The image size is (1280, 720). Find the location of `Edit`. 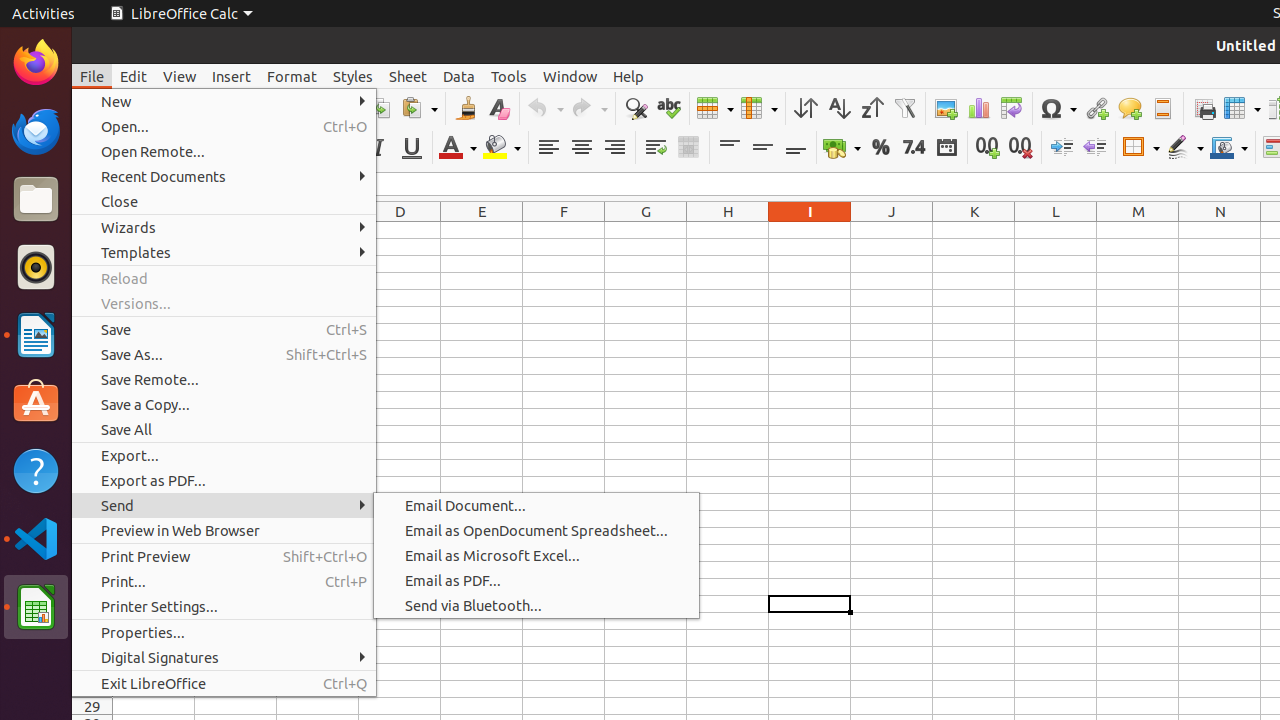

Edit is located at coordinates (134, 76).